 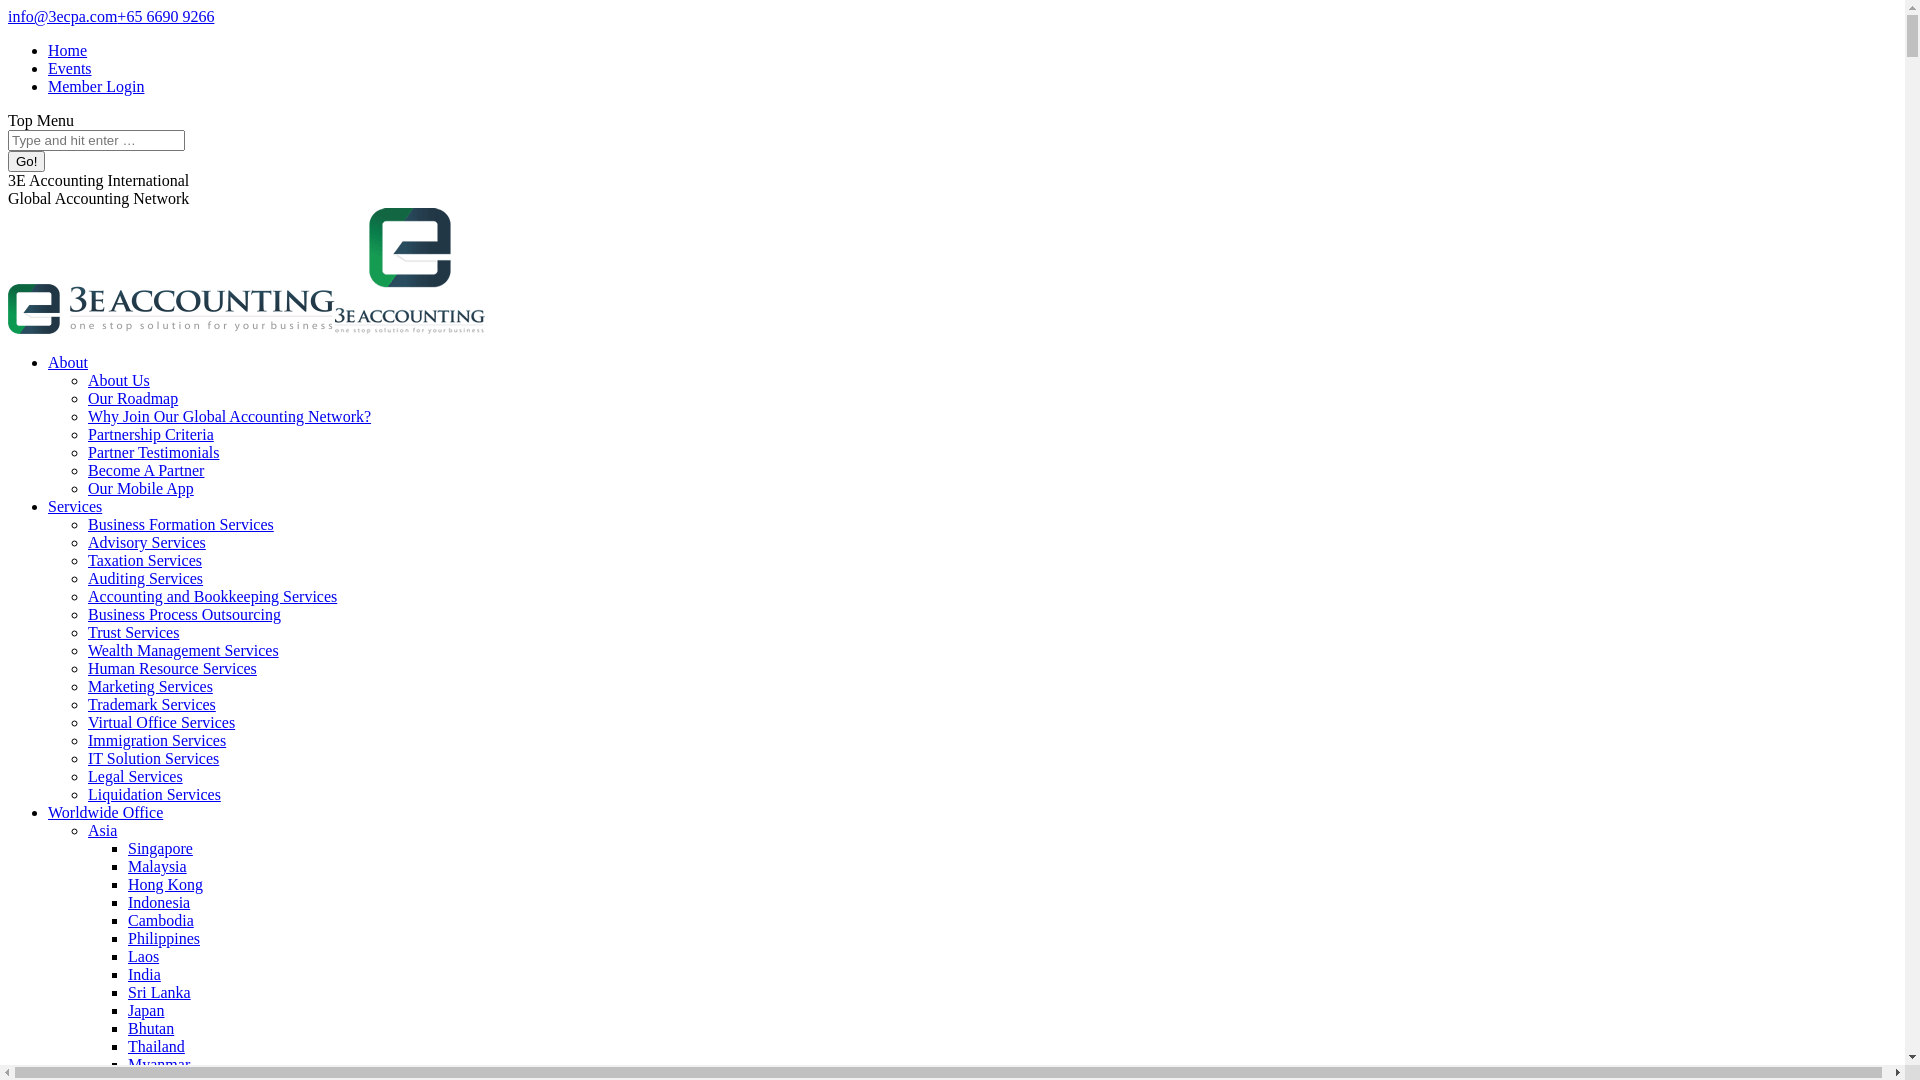 I want to click on Marketing Services, so click(x=150, y=686).